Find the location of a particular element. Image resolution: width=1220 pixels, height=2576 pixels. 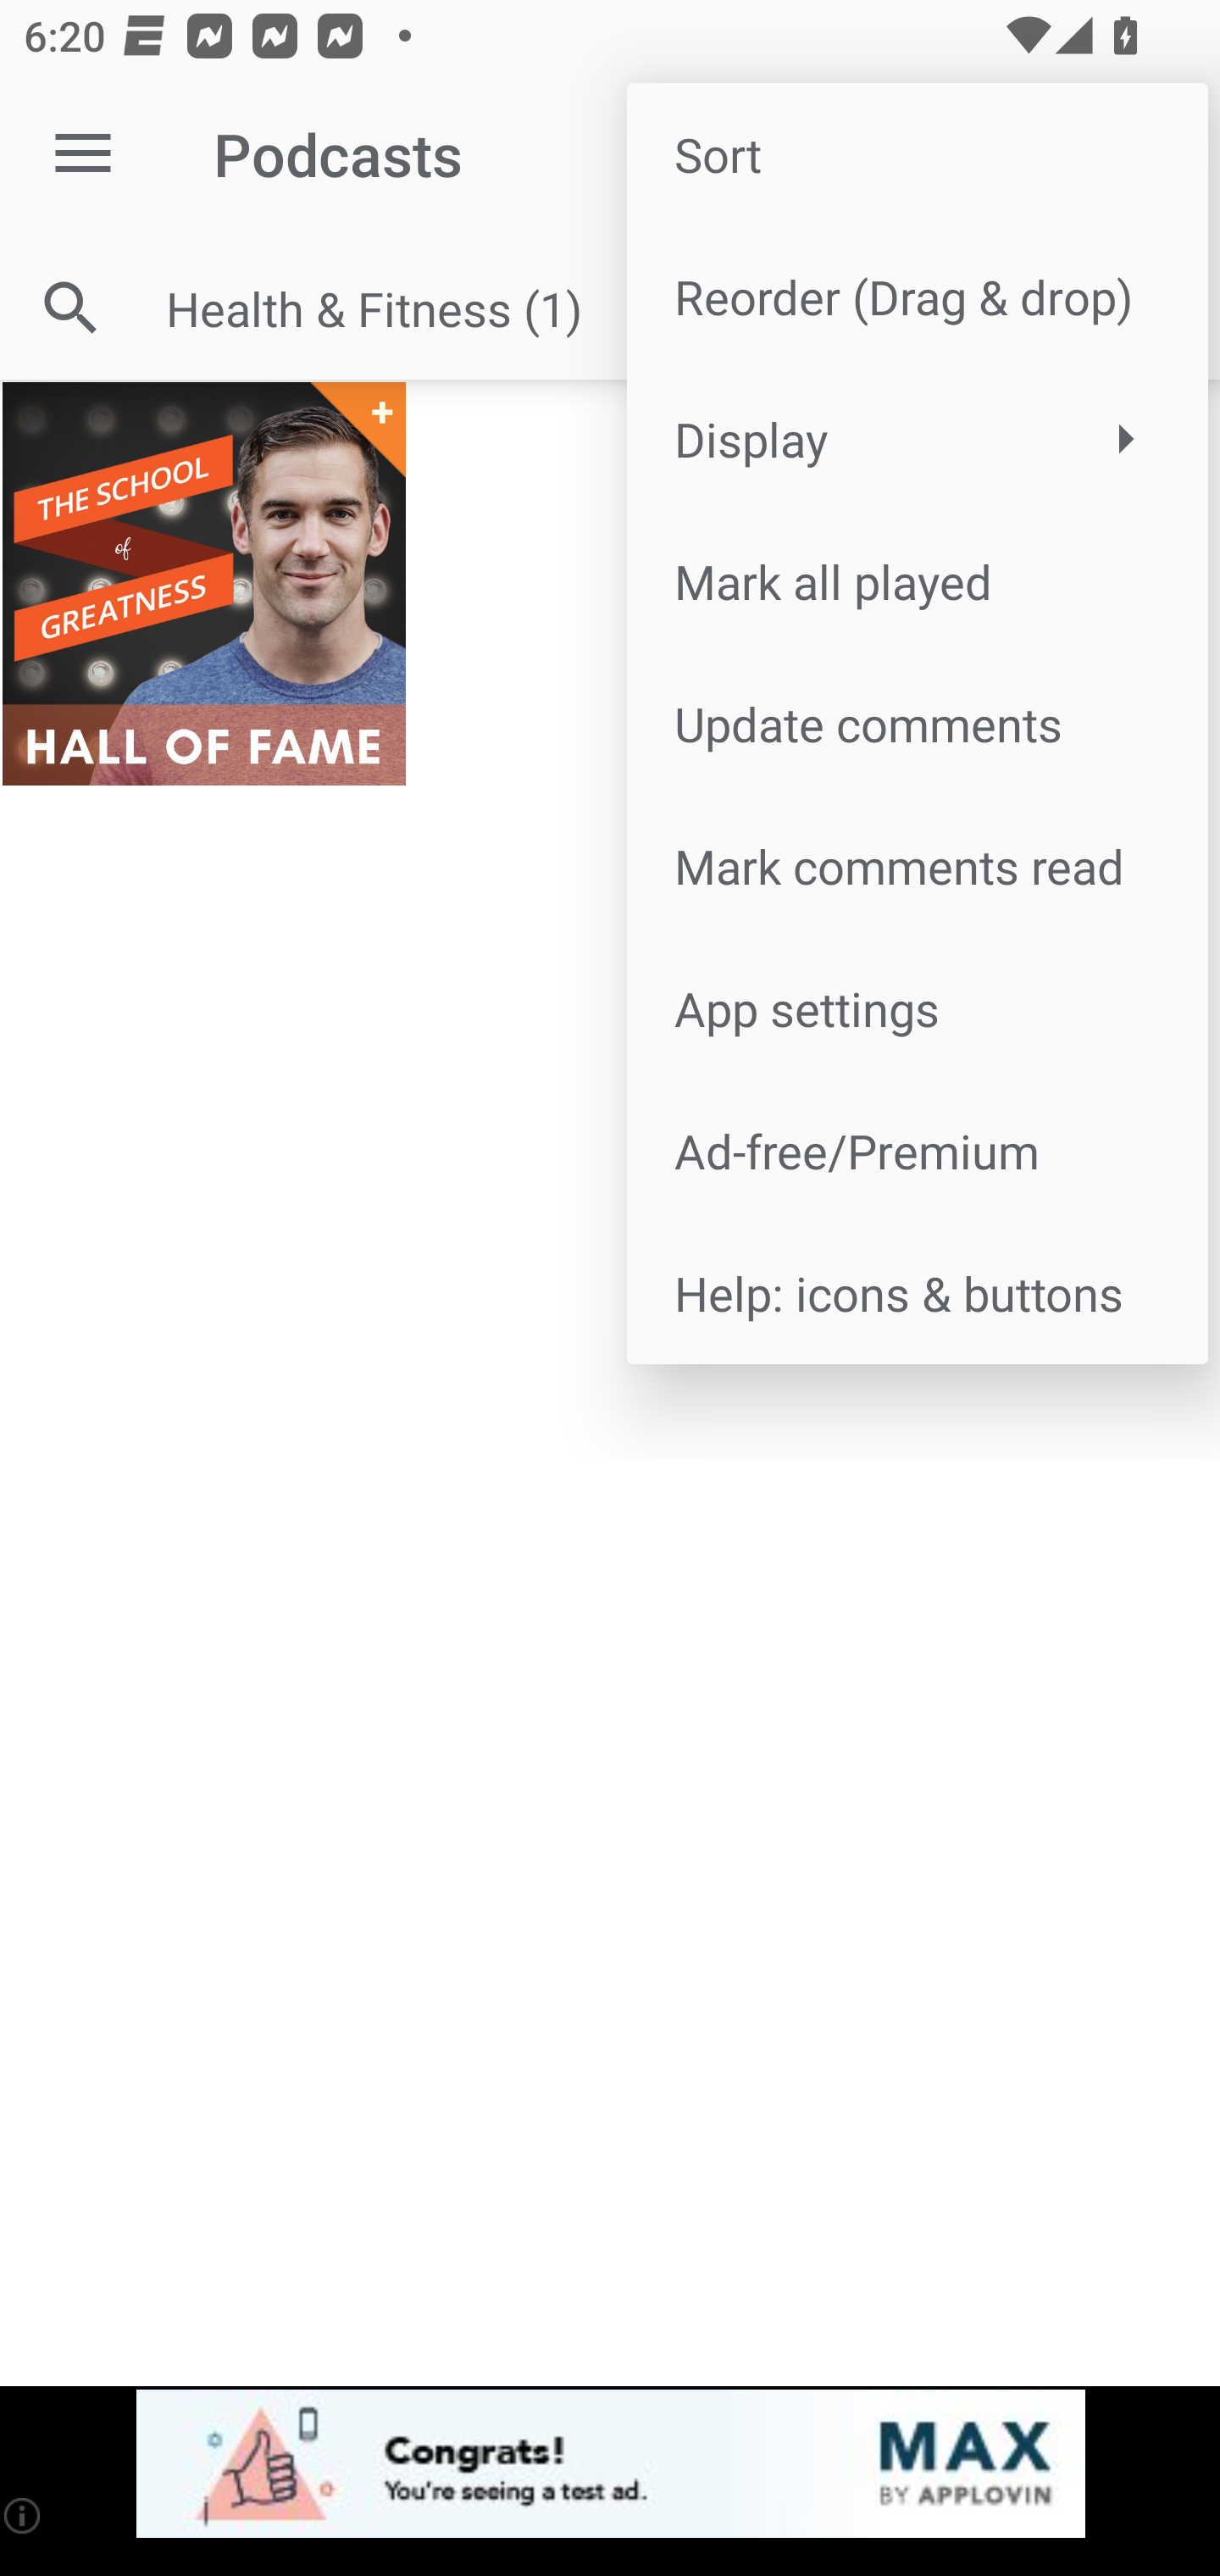

Mark all played is located at coordinates (917, 580).